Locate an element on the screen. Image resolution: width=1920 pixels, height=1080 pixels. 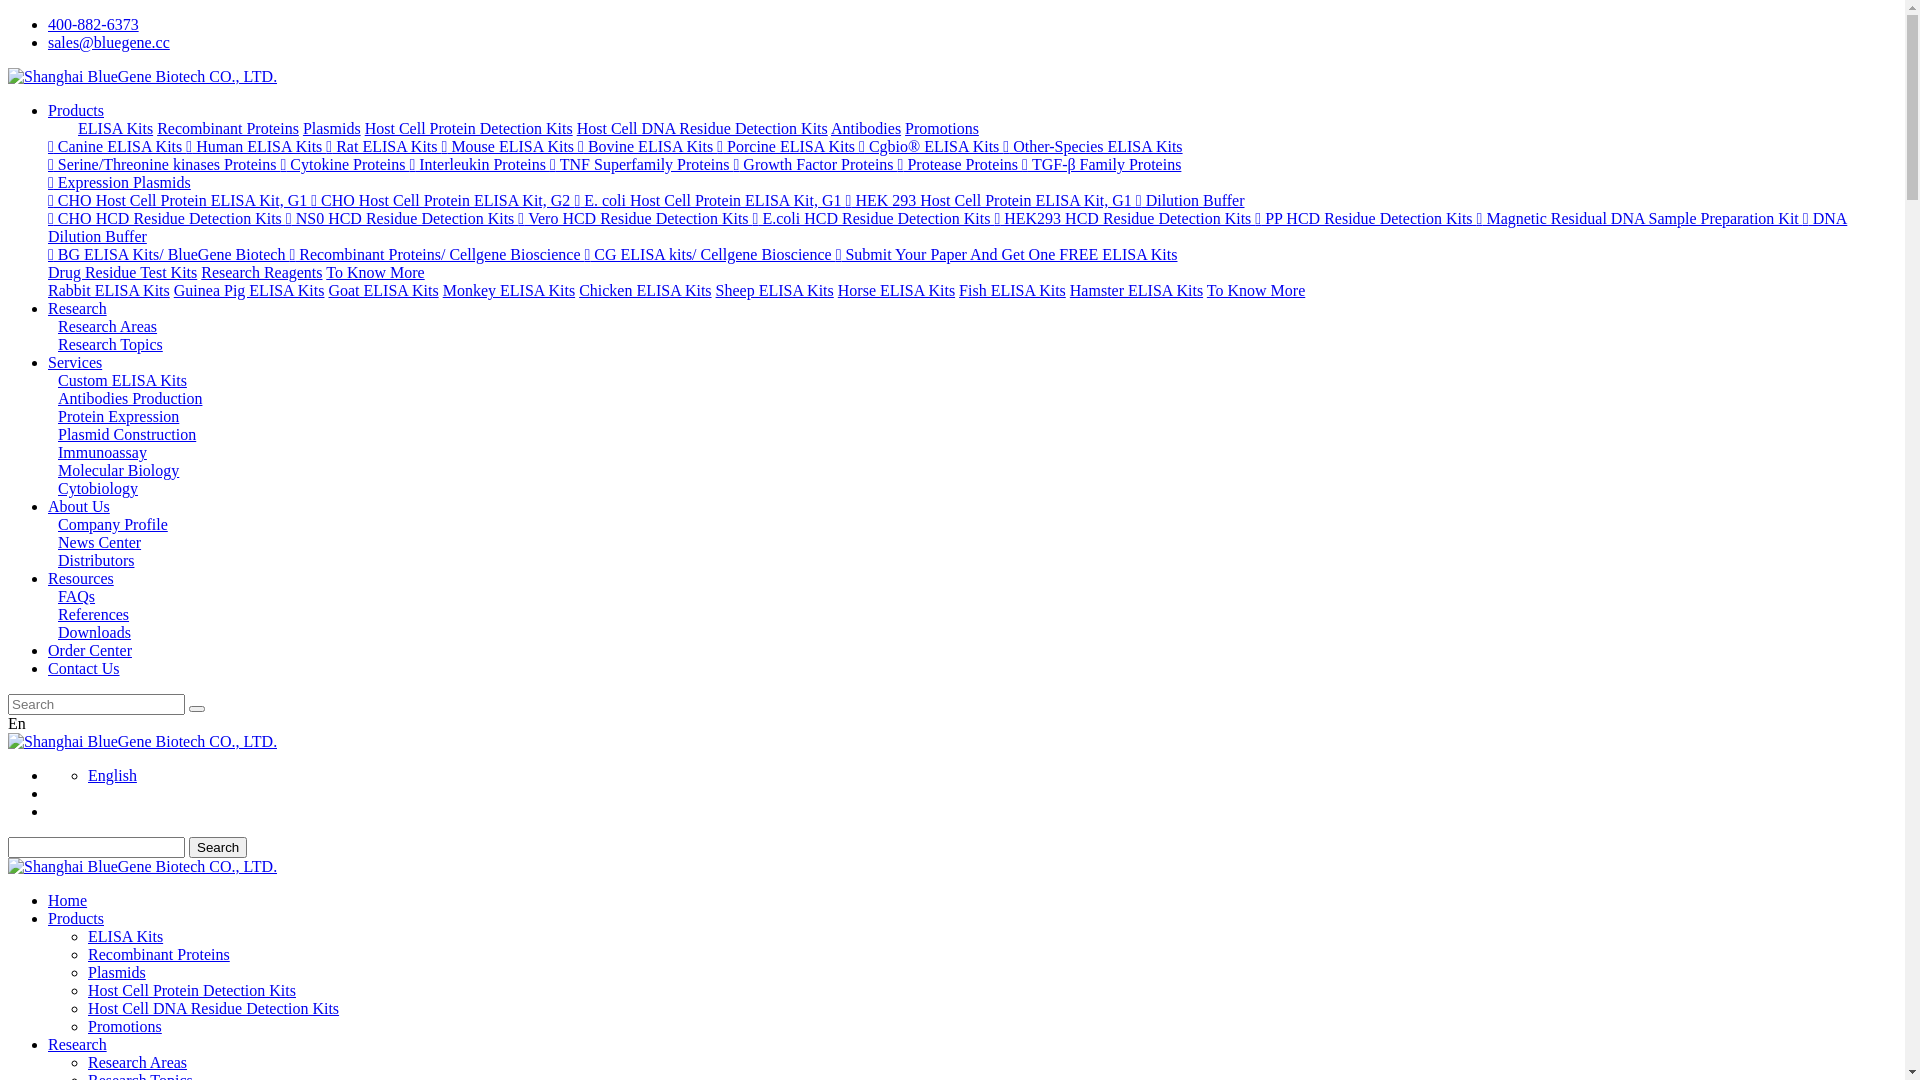
Host Cell Protein Detection Kits is located at coordinates (469, 128).